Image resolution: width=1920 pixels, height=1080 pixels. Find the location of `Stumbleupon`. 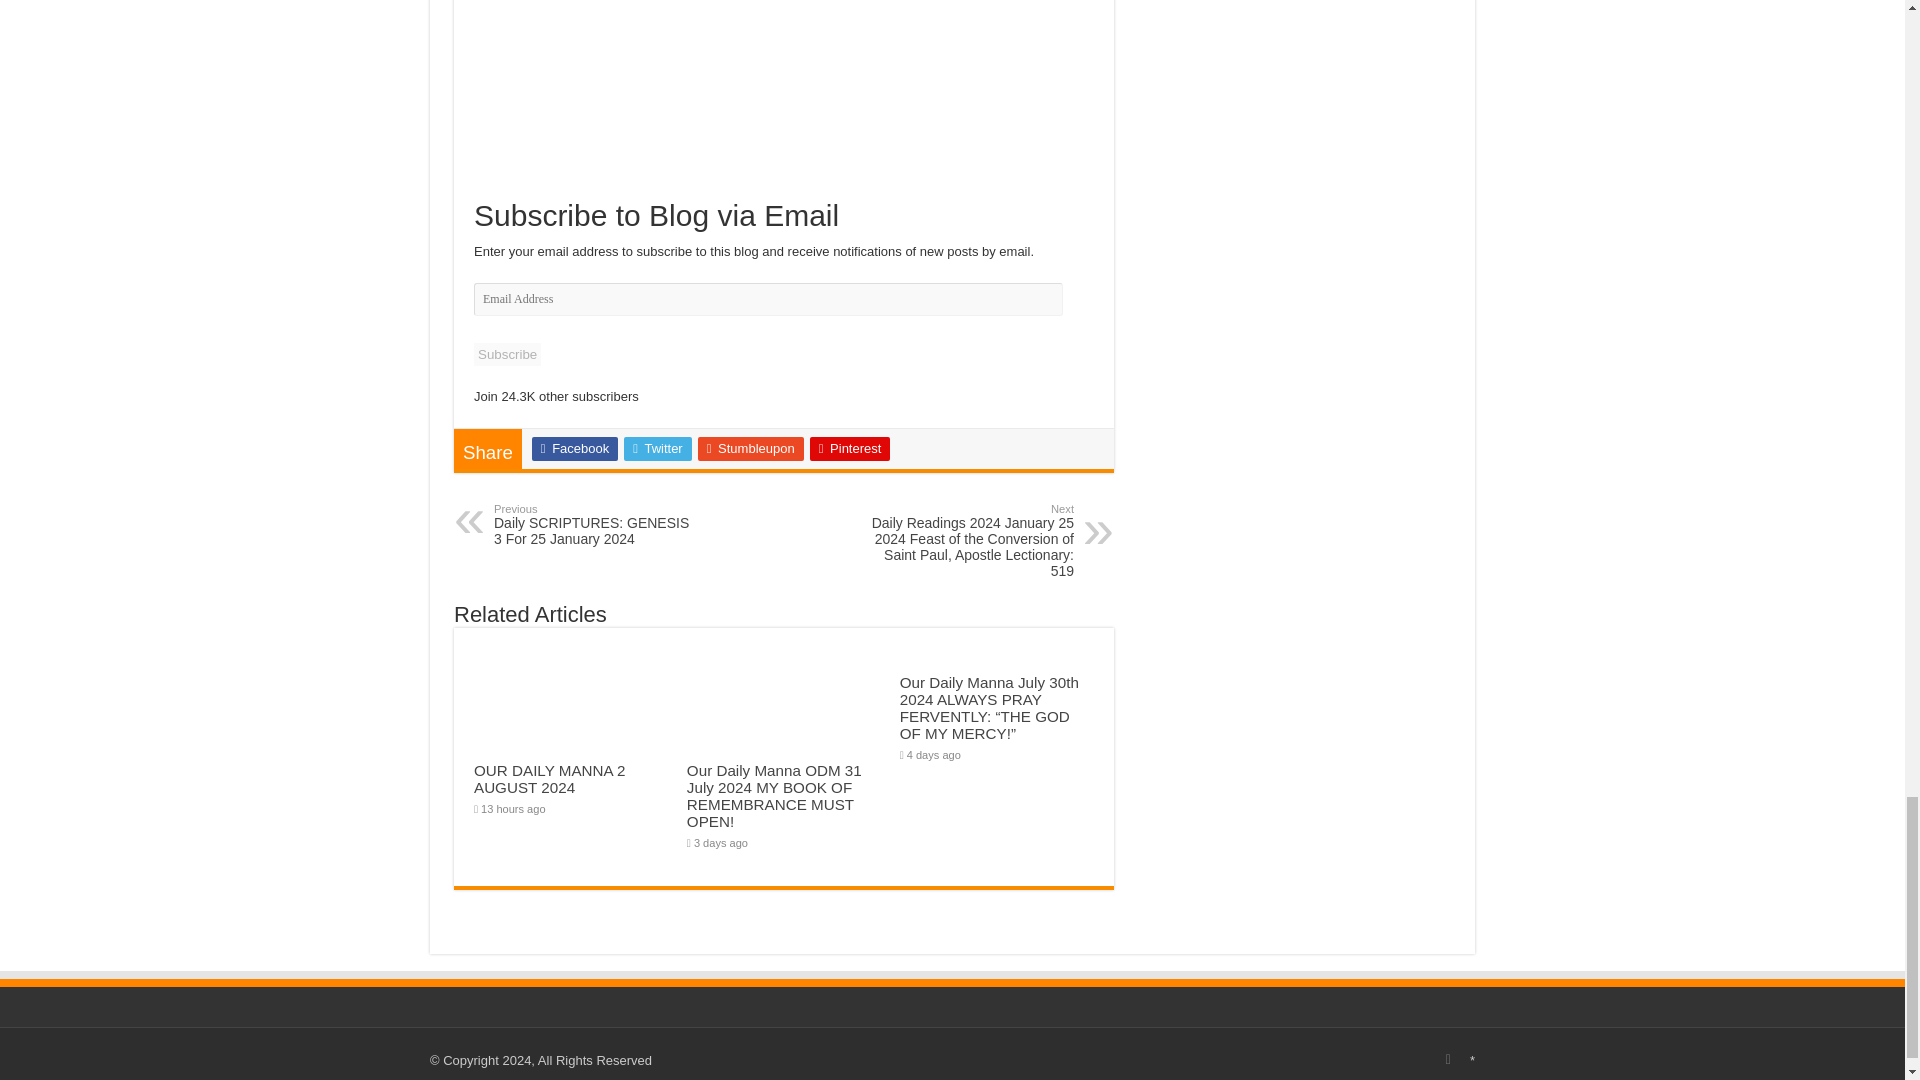

Stumbleupon is located at coordinates (751, 449).